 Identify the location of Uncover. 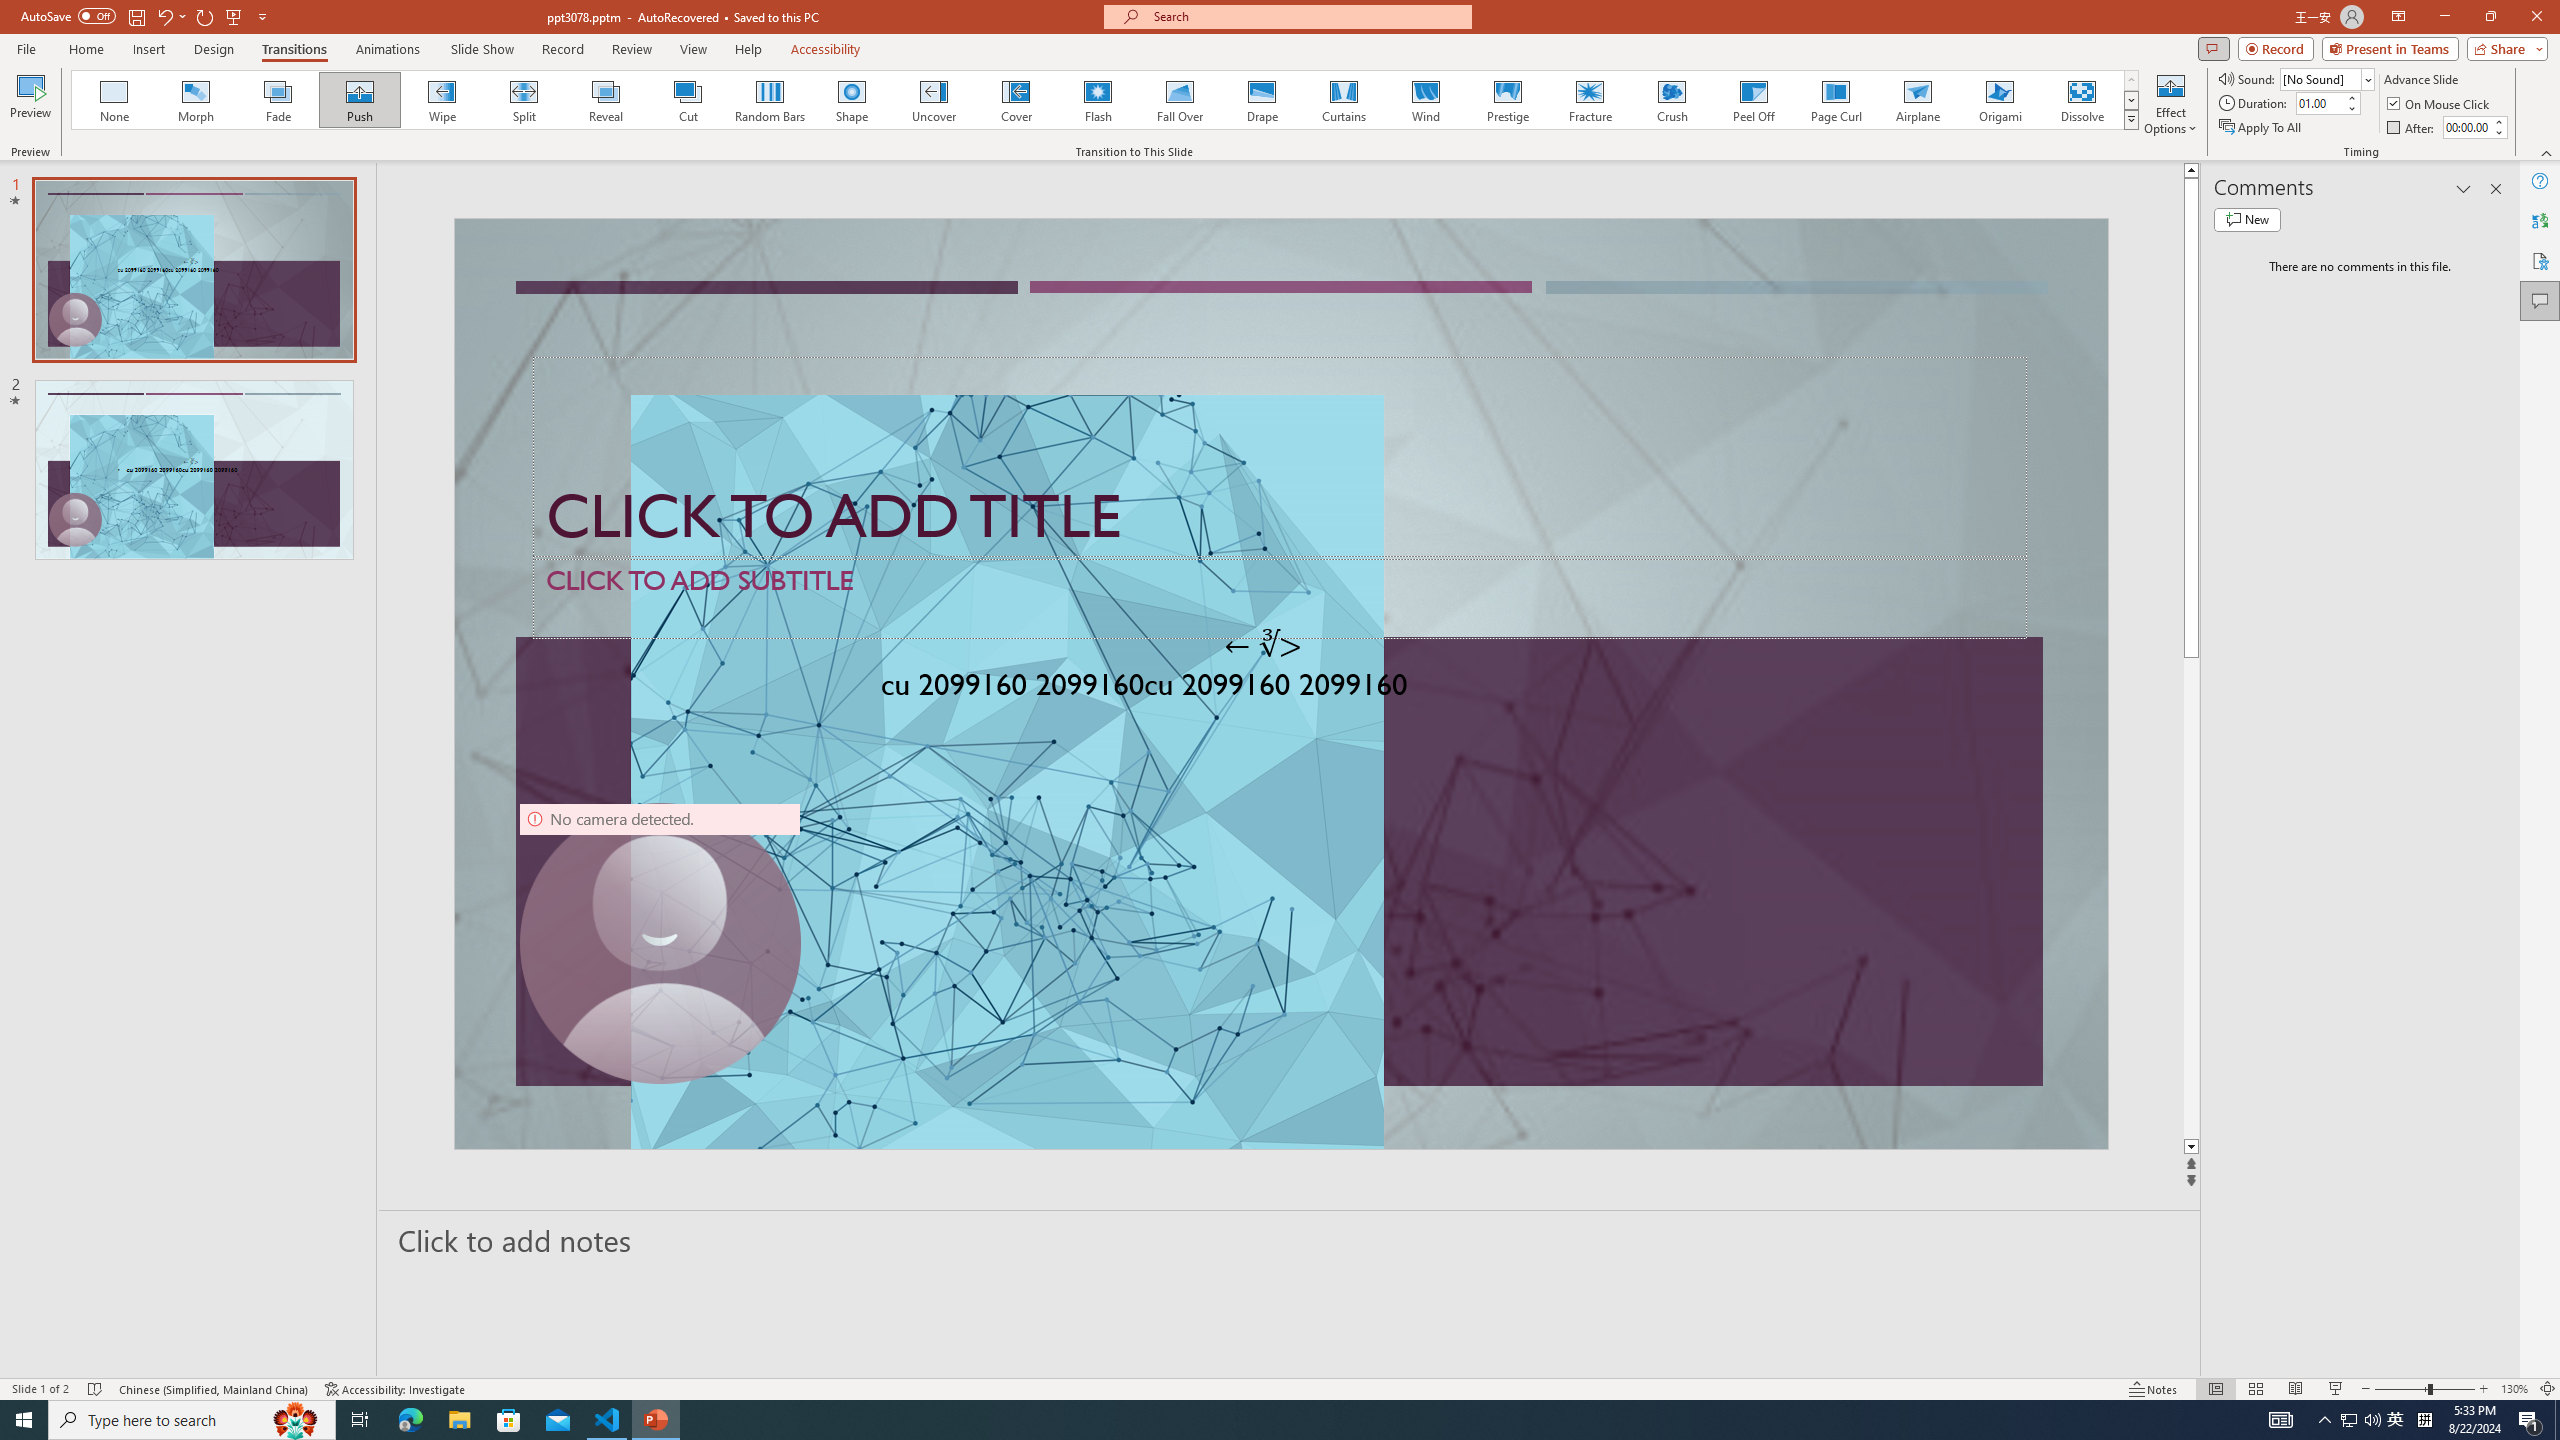
(934, 100).